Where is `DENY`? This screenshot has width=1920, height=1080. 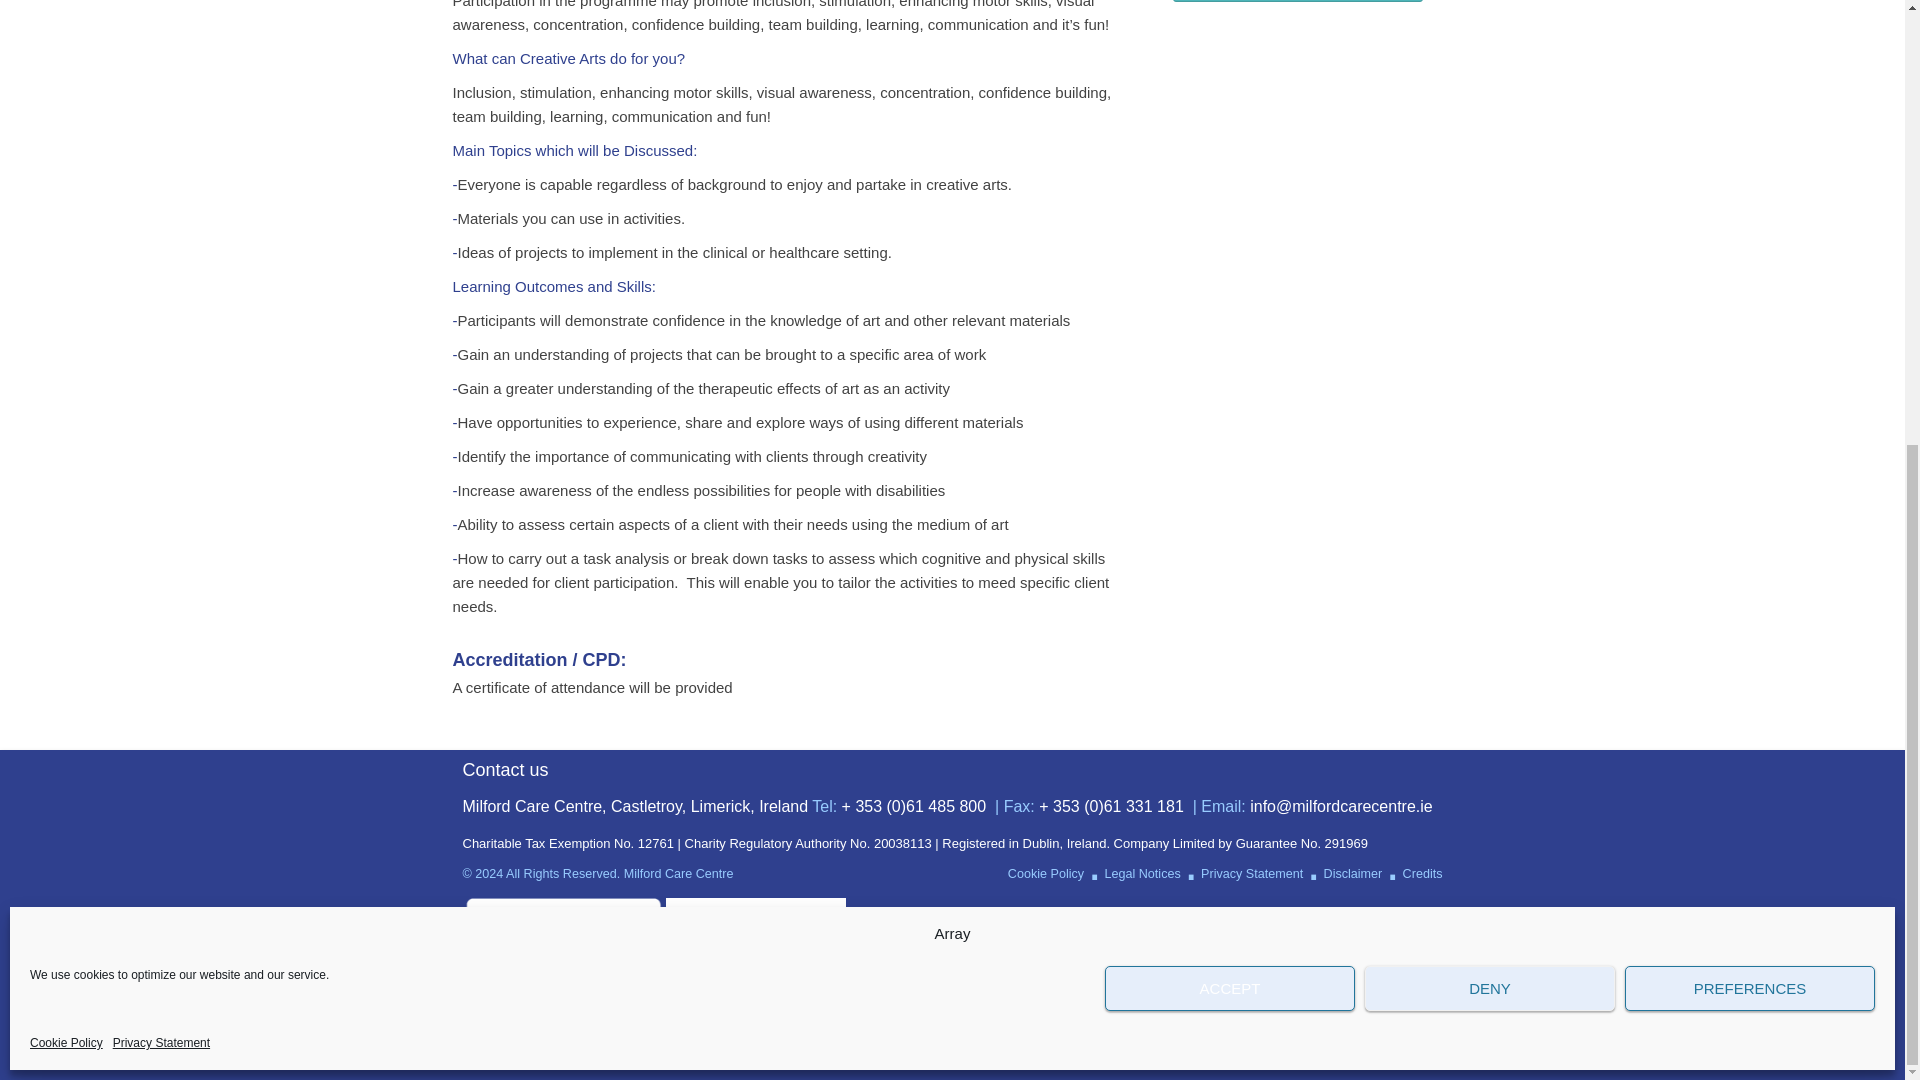 DENY is located at coordinates (1490, 238).